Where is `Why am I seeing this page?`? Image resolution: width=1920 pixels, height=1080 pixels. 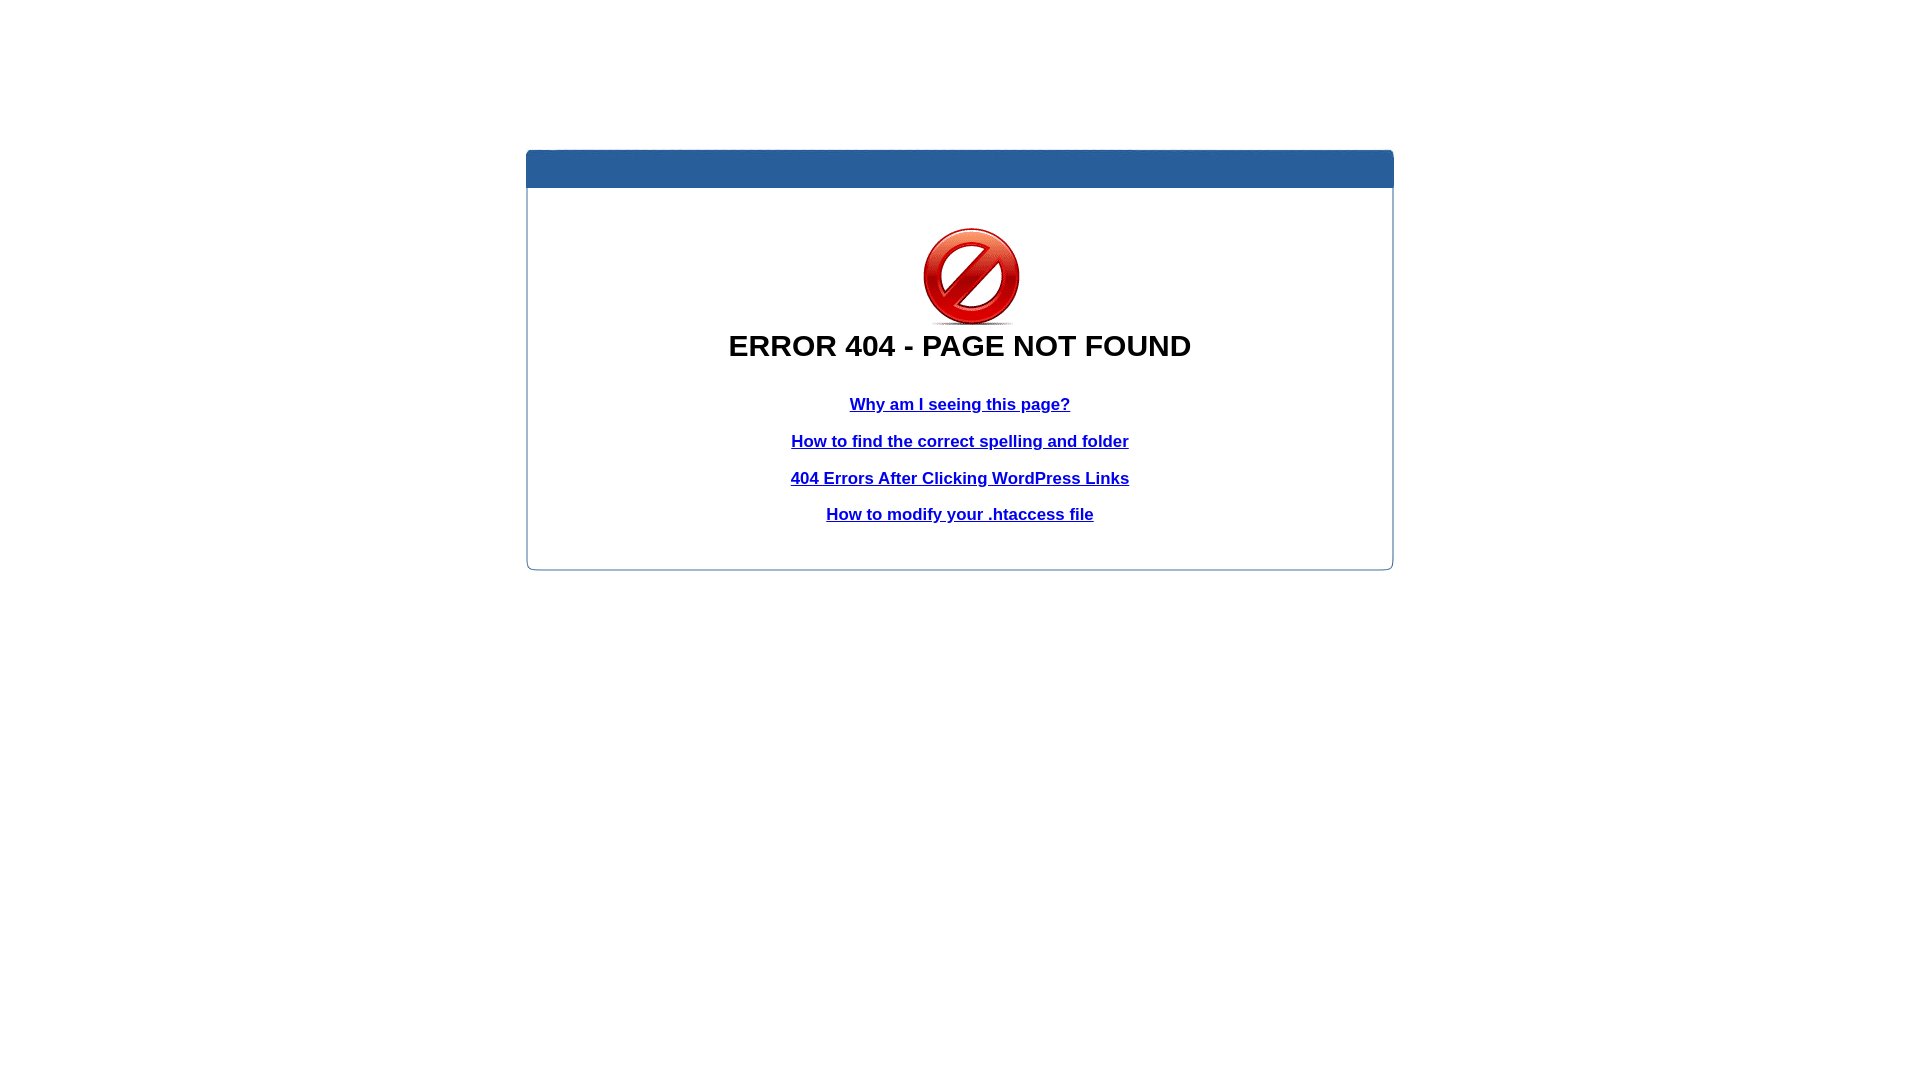
Why am I seeing this page? is located at coordinates (960, 404).